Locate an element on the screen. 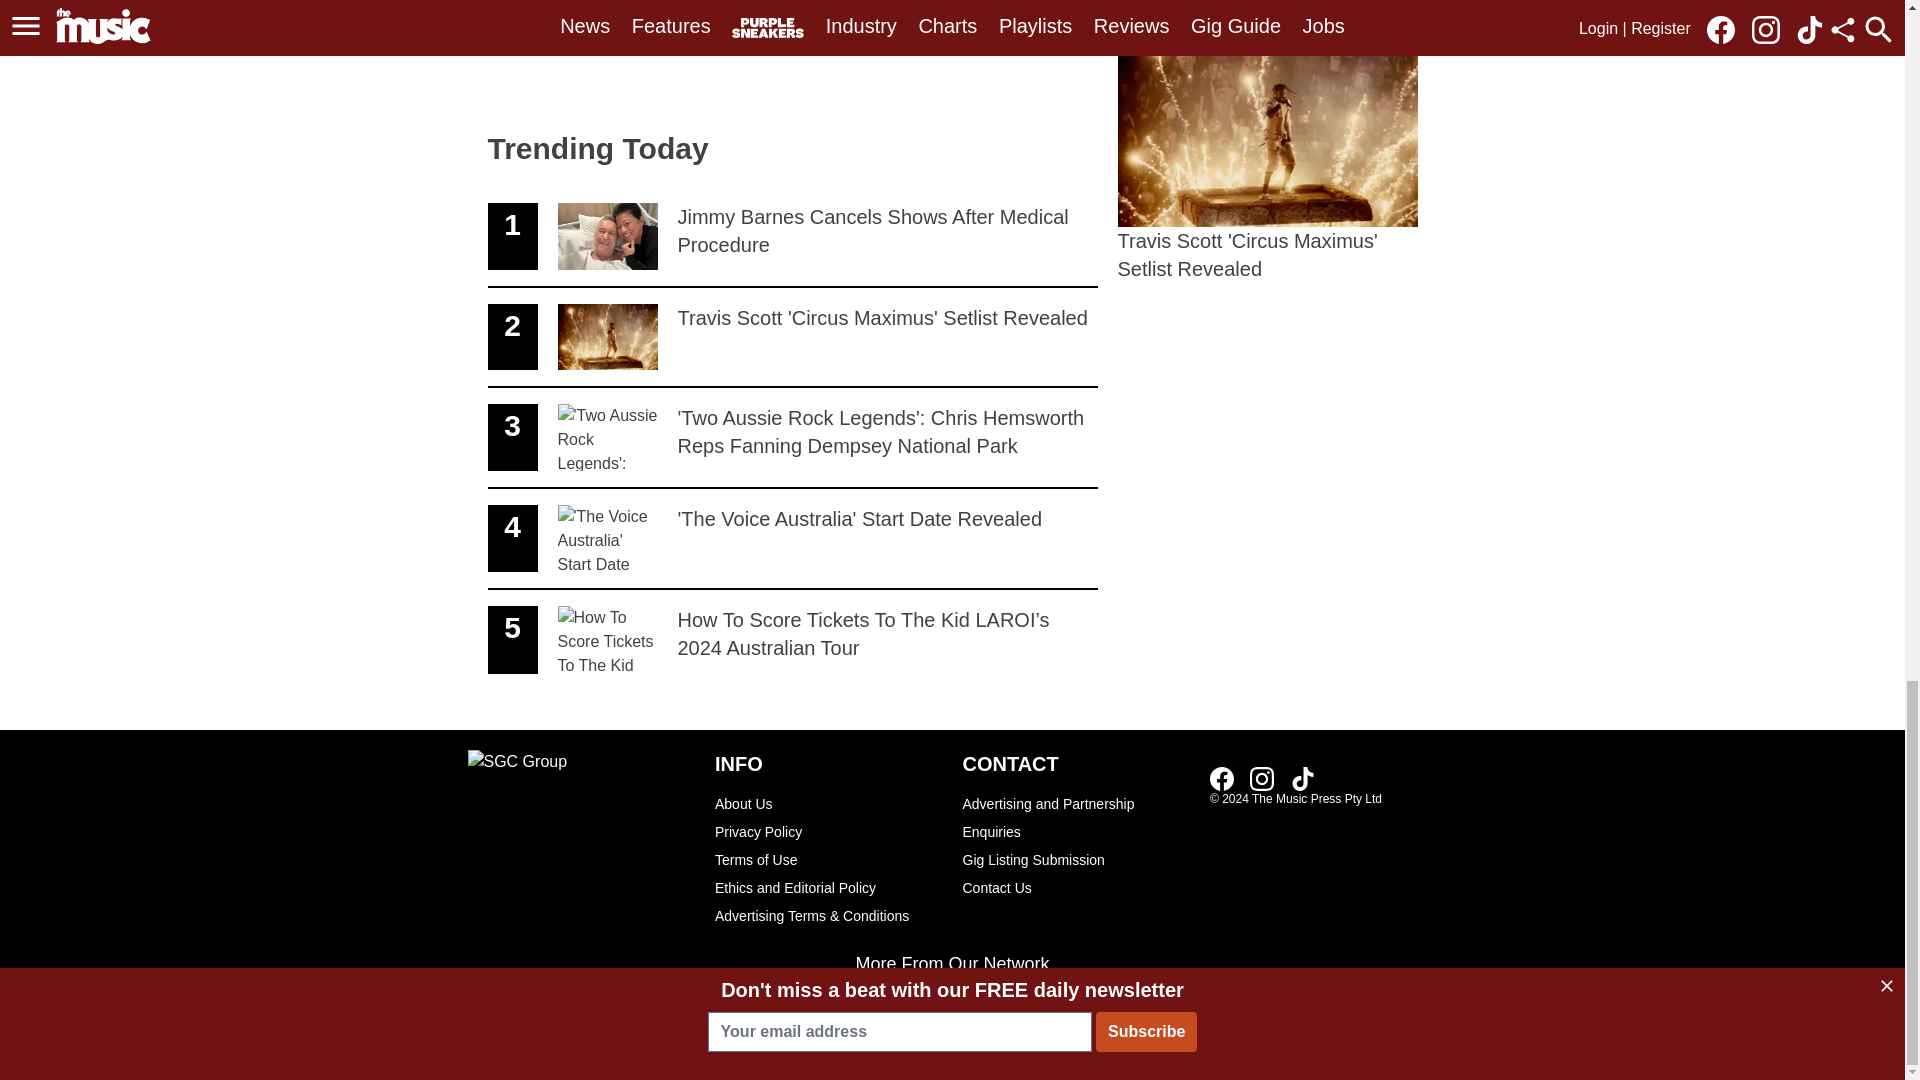 The image size is (1920, 1080). Privacy Policy is located at coordinates (828, 831).